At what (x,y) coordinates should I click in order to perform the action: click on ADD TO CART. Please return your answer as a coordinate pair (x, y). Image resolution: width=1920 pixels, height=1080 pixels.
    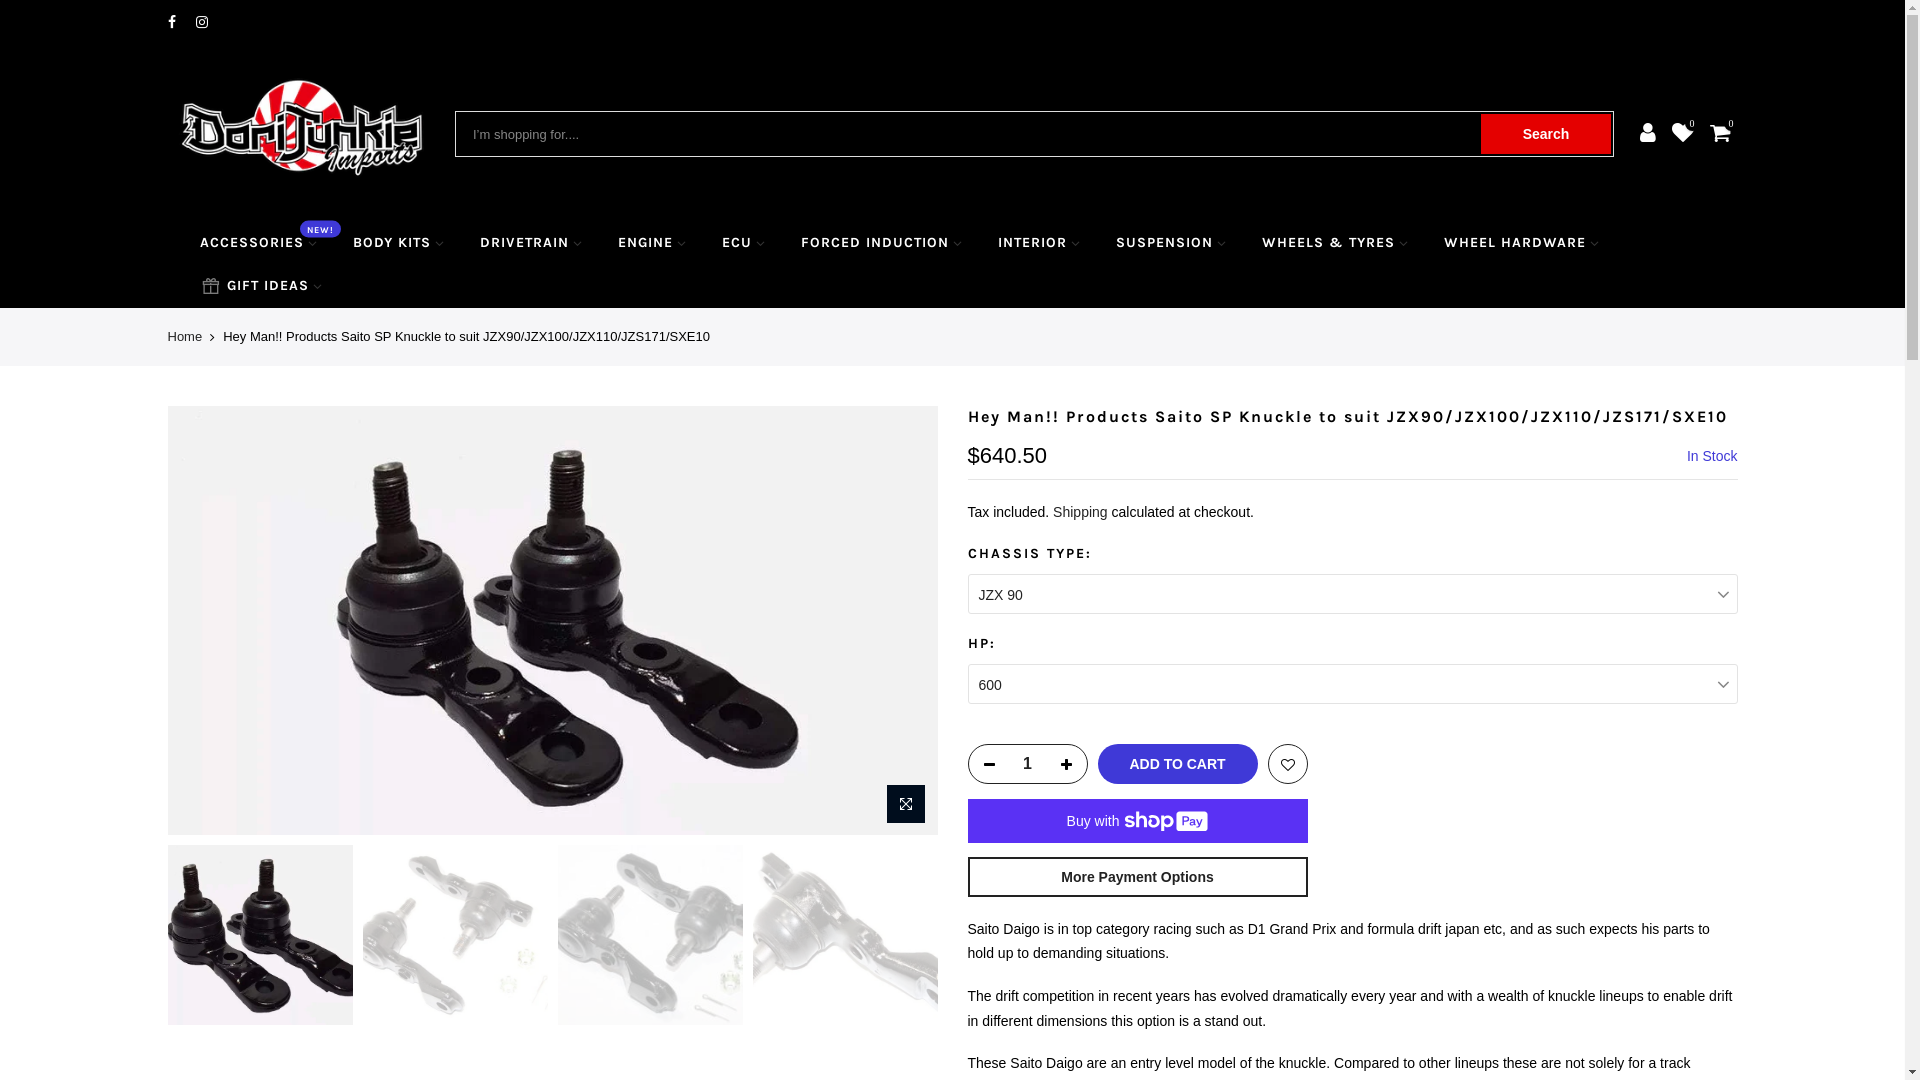
    Looking at the image, I should click on (1178, 764).